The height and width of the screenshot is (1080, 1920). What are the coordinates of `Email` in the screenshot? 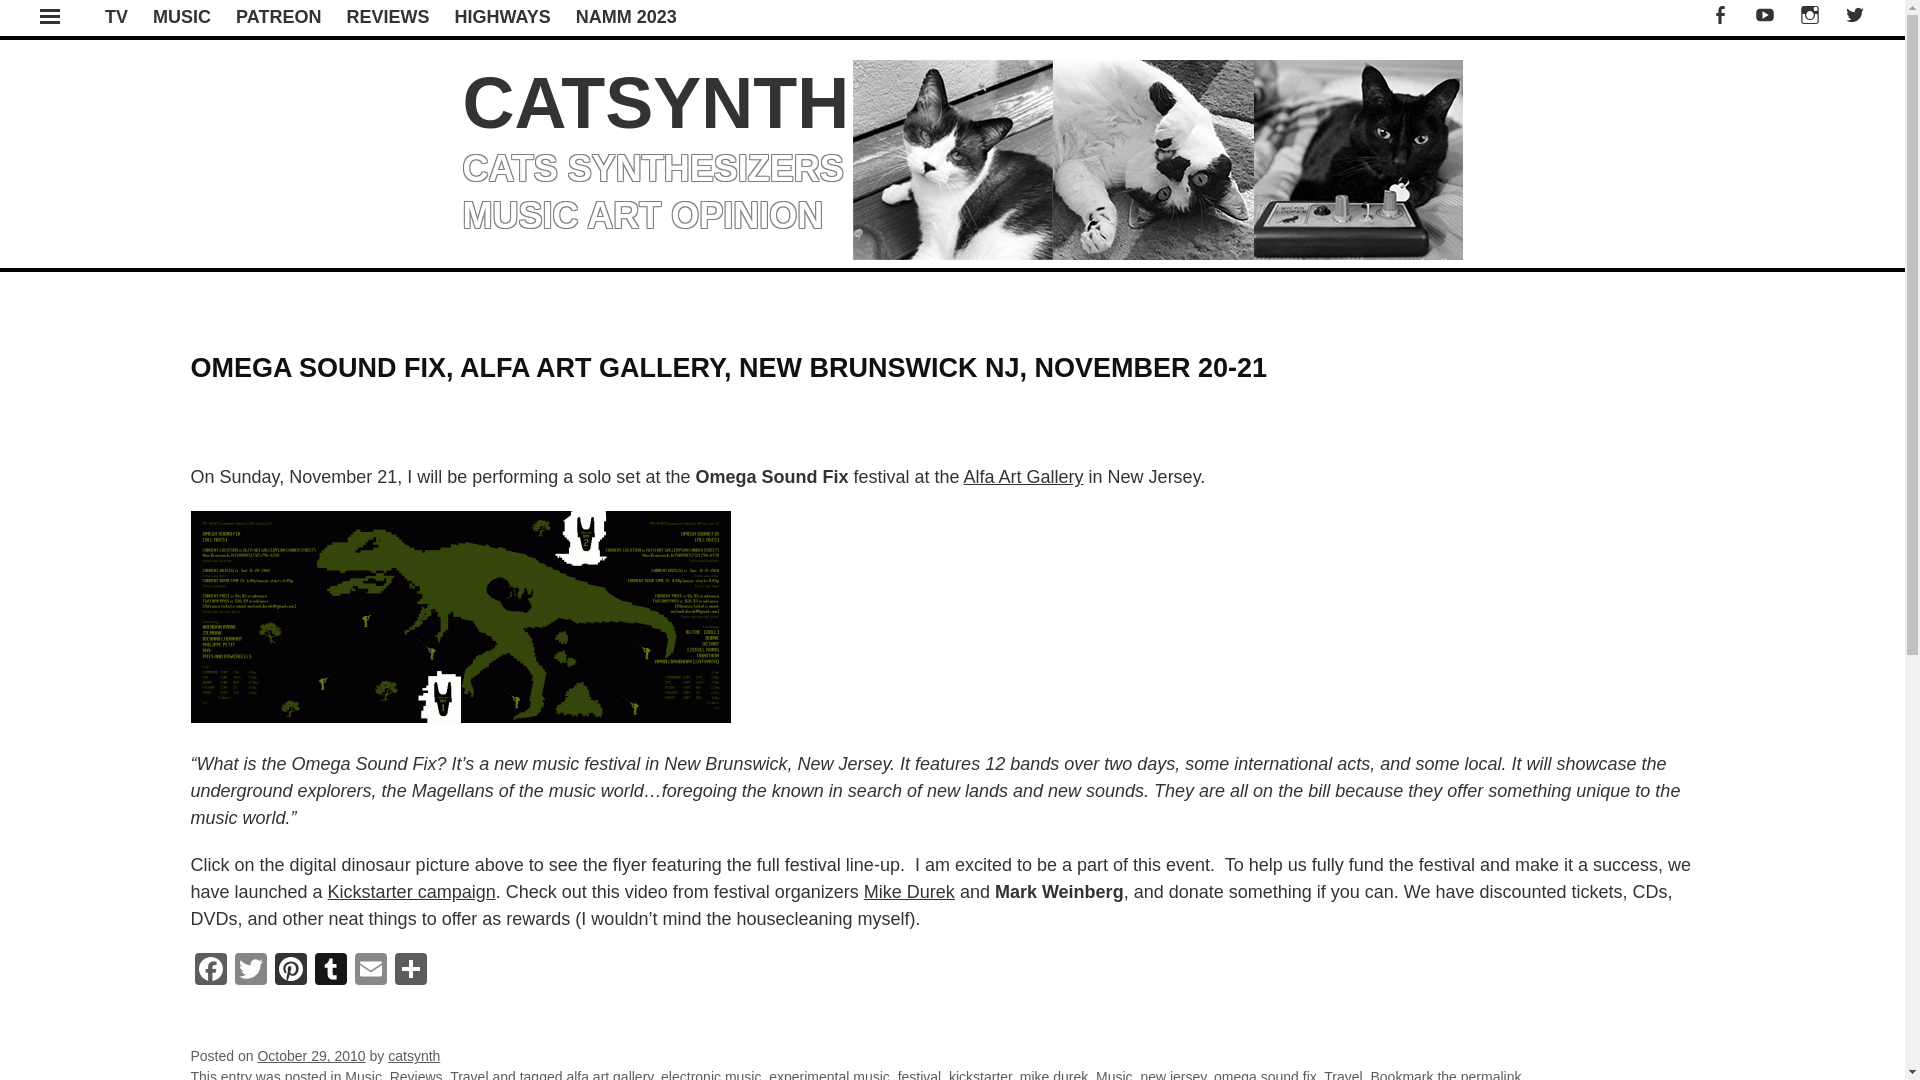 It's located at (369, 971).